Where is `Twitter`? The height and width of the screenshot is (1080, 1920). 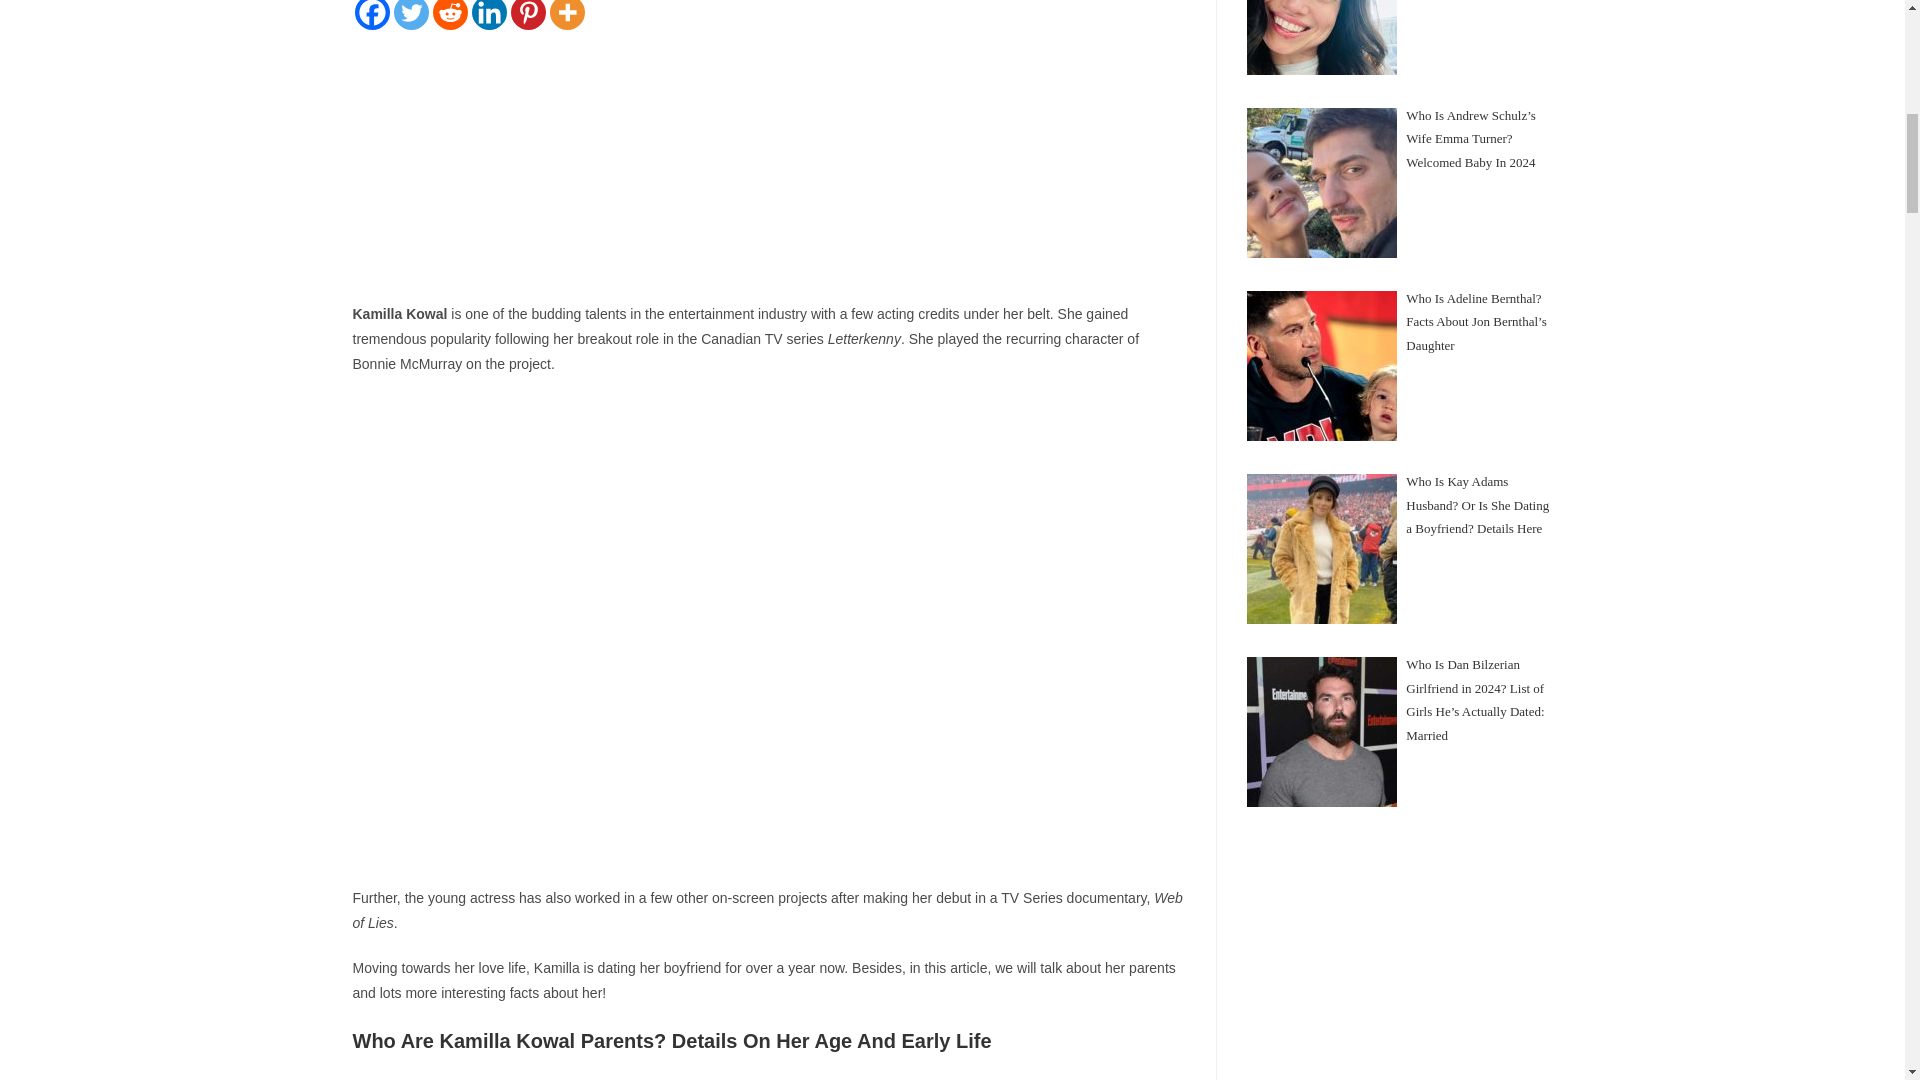 Twitter is located at coordinates (410, 15).